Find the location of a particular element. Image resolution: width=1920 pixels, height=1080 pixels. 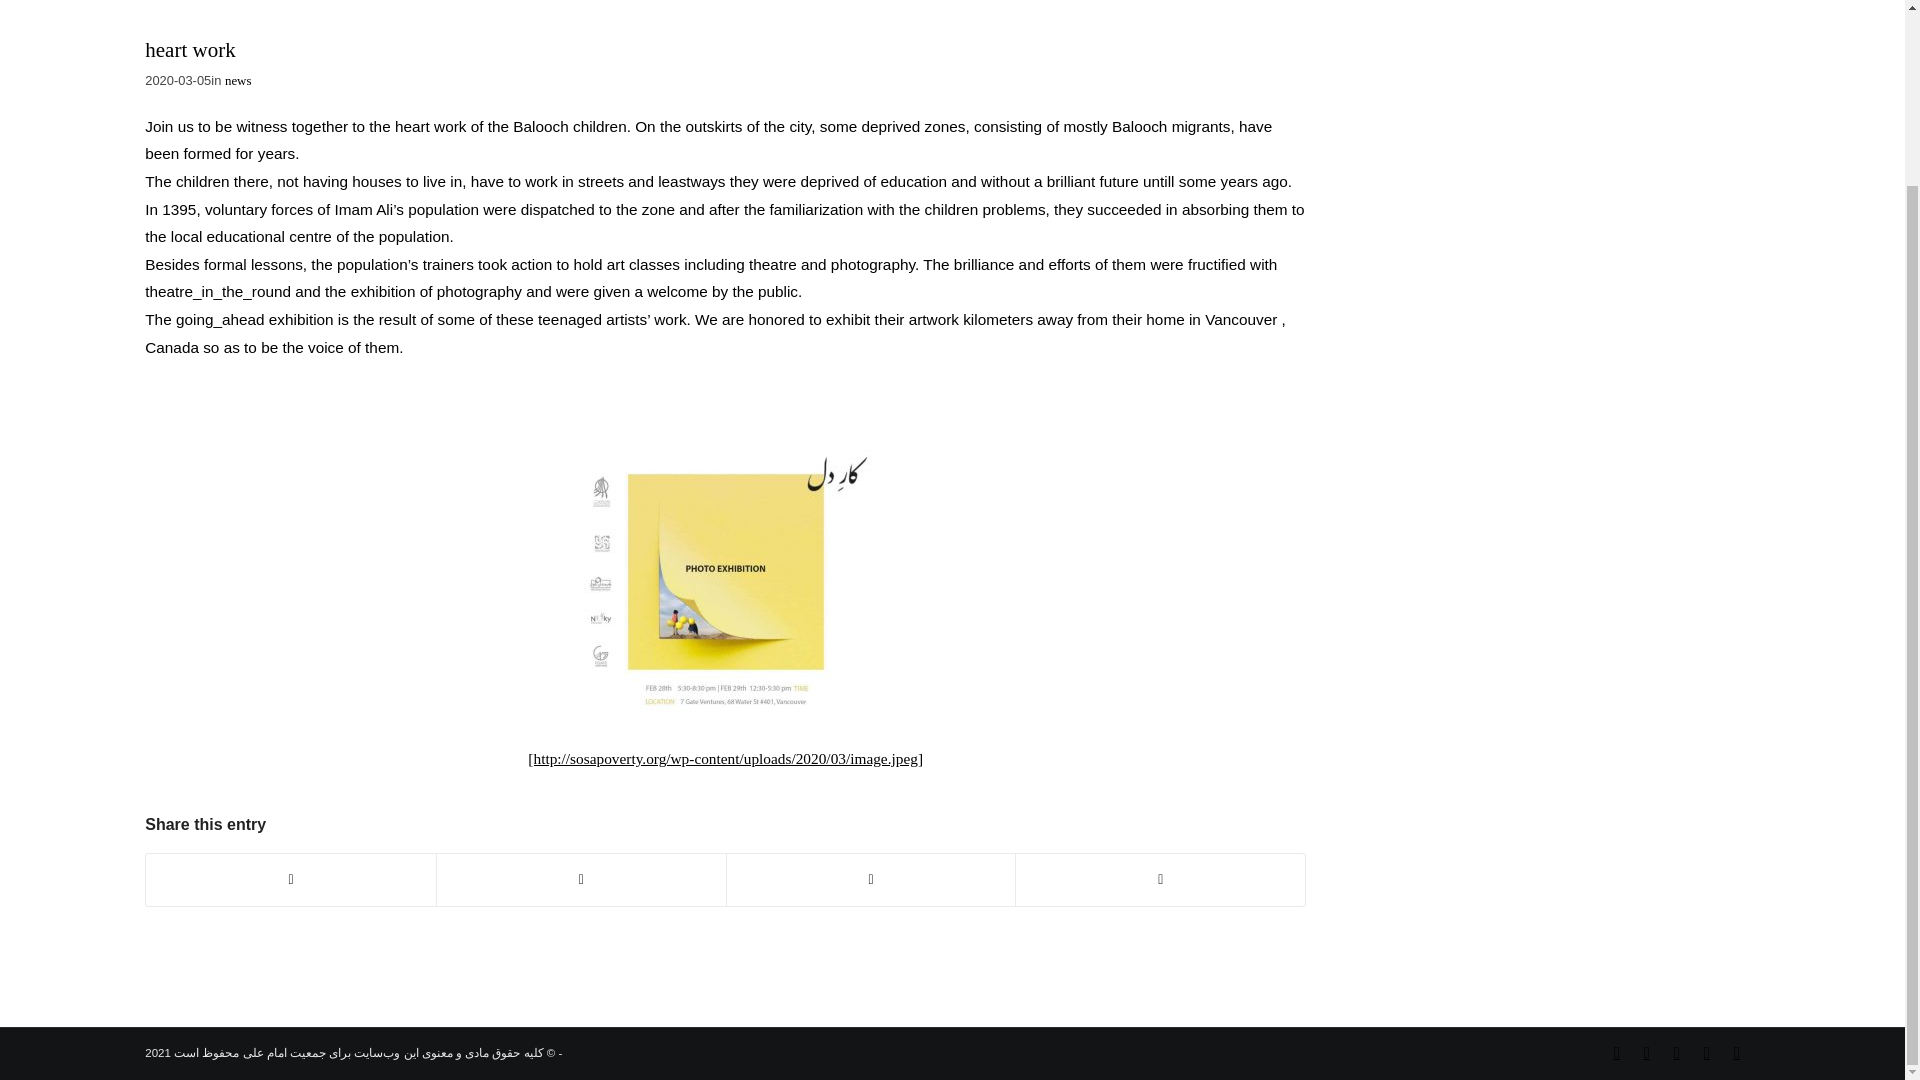

Youtube is located at coordinates (1736, 1052).